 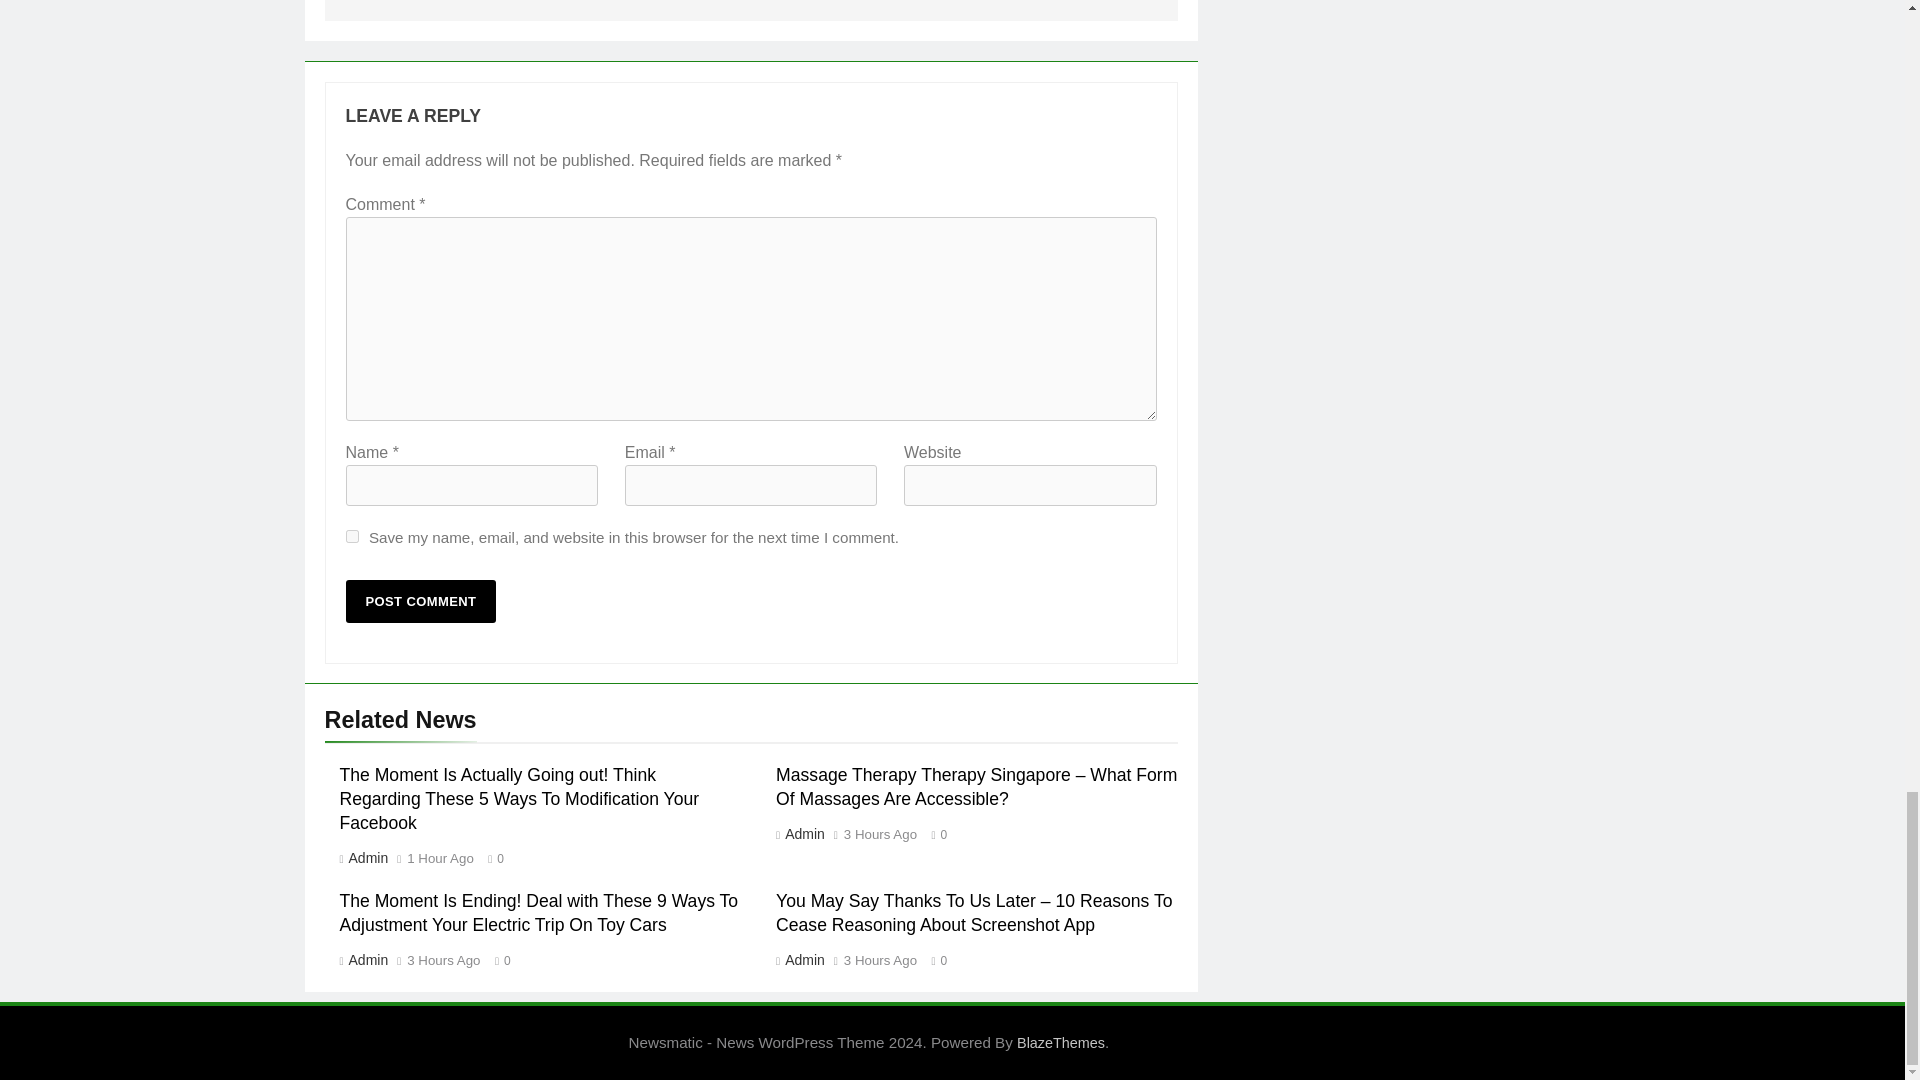 I want to click on yes, so click(x=352, y=536).